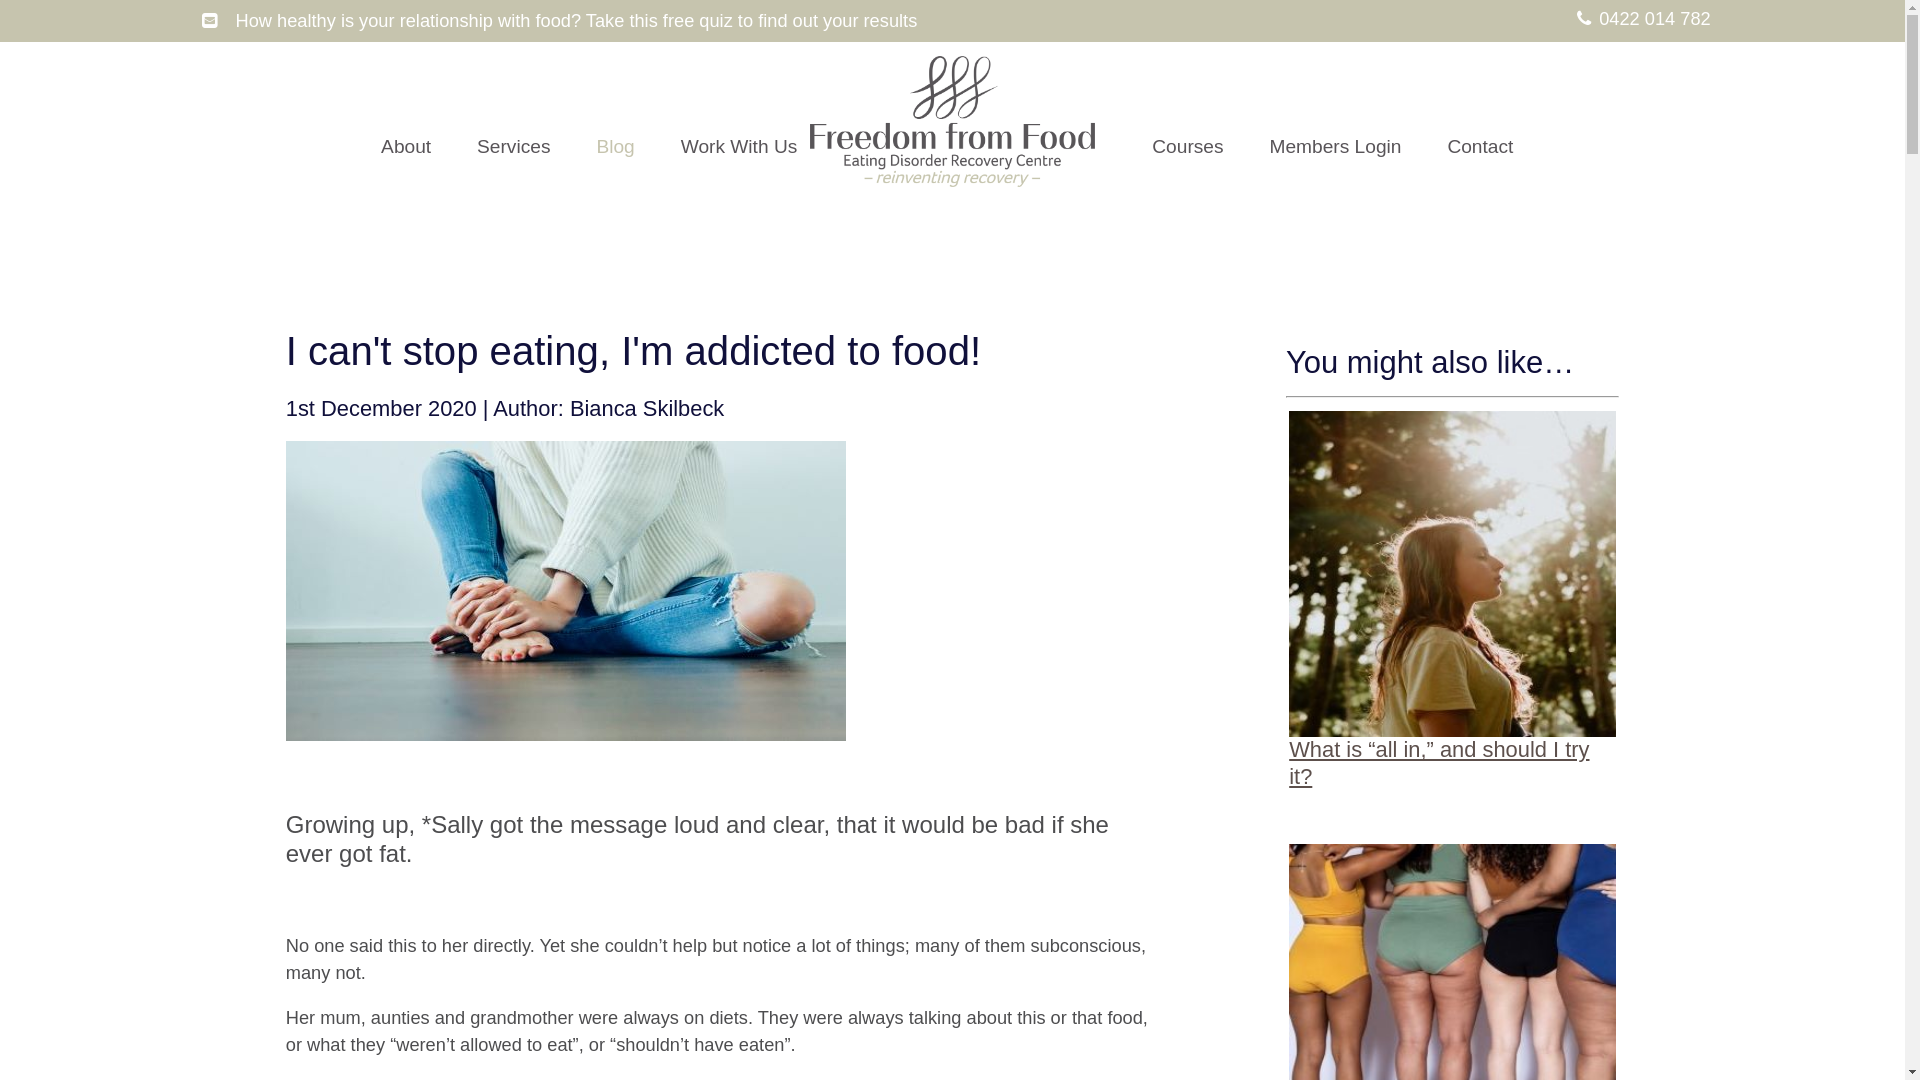  I want to click on 0422 014 782, so click(1638, 20).